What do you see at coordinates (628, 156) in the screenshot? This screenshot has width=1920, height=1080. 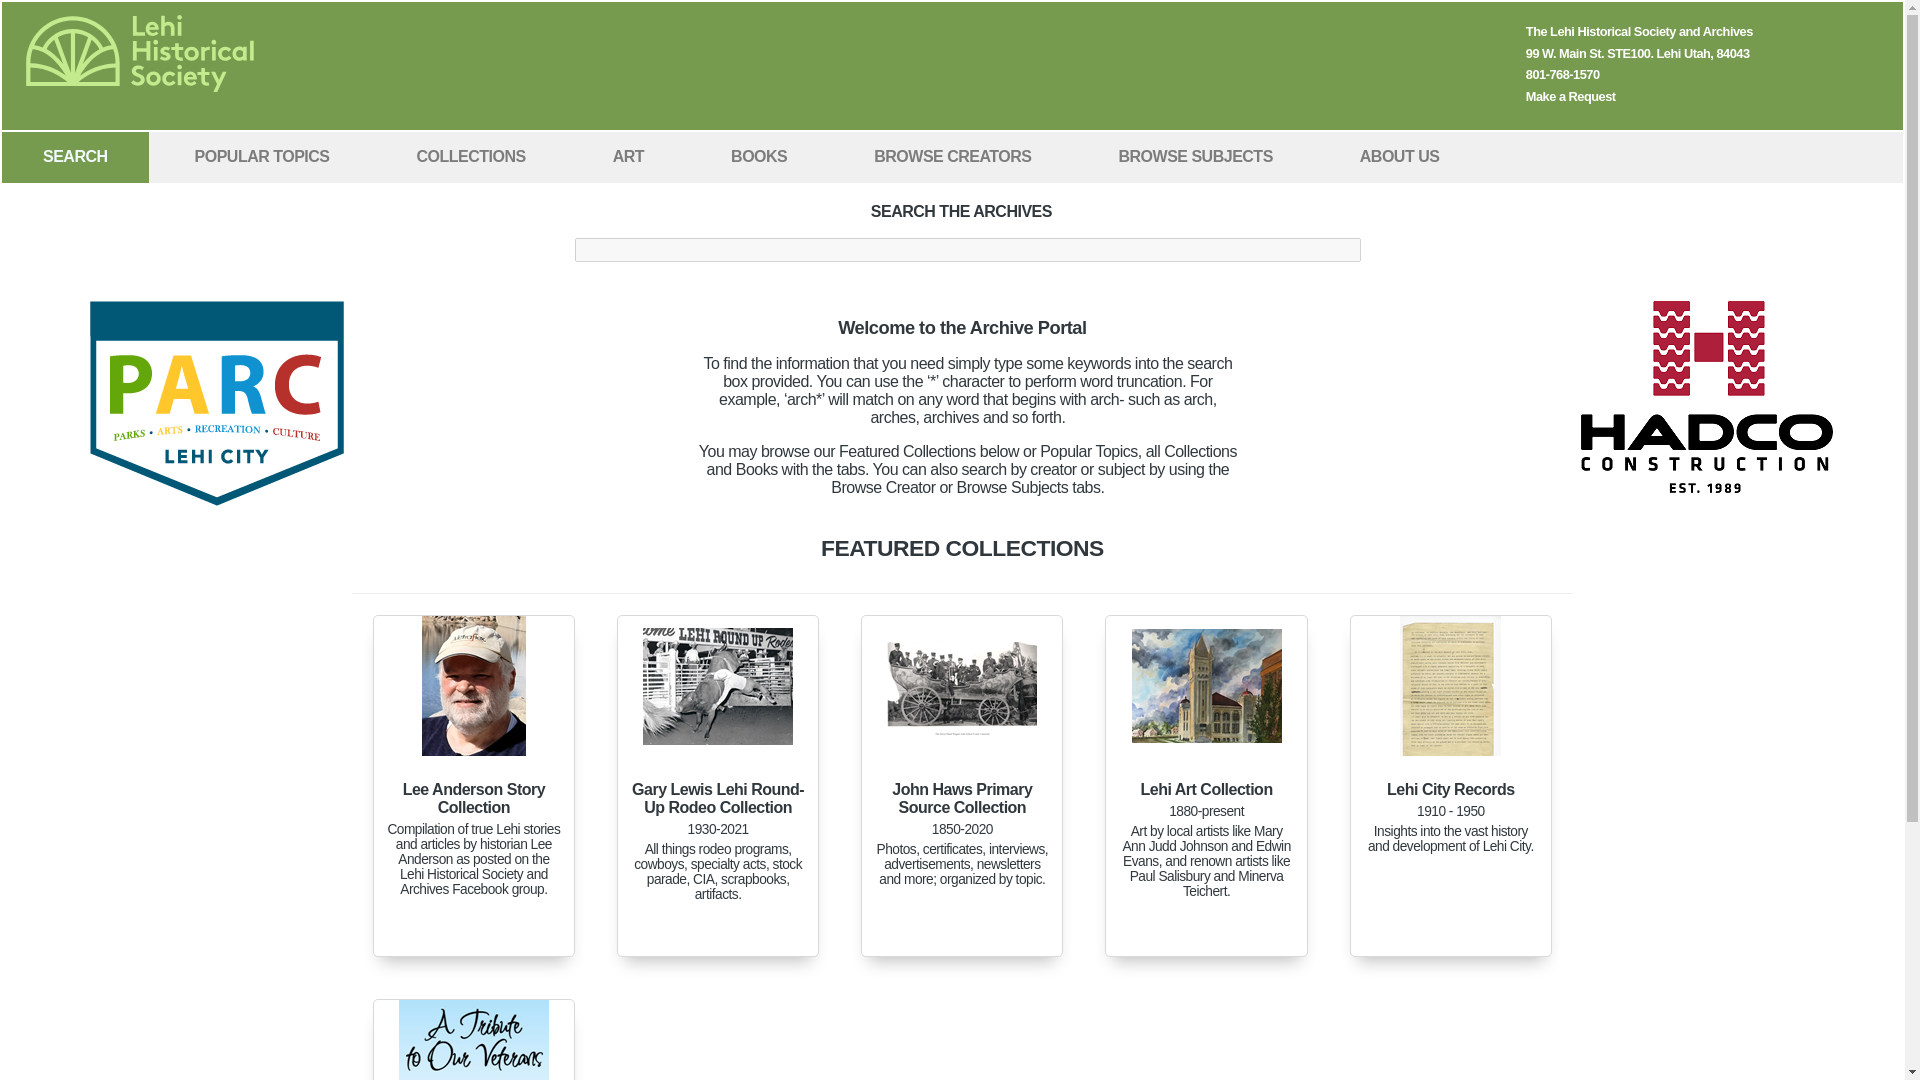 I see `ART` at bounding box center [628, 156].